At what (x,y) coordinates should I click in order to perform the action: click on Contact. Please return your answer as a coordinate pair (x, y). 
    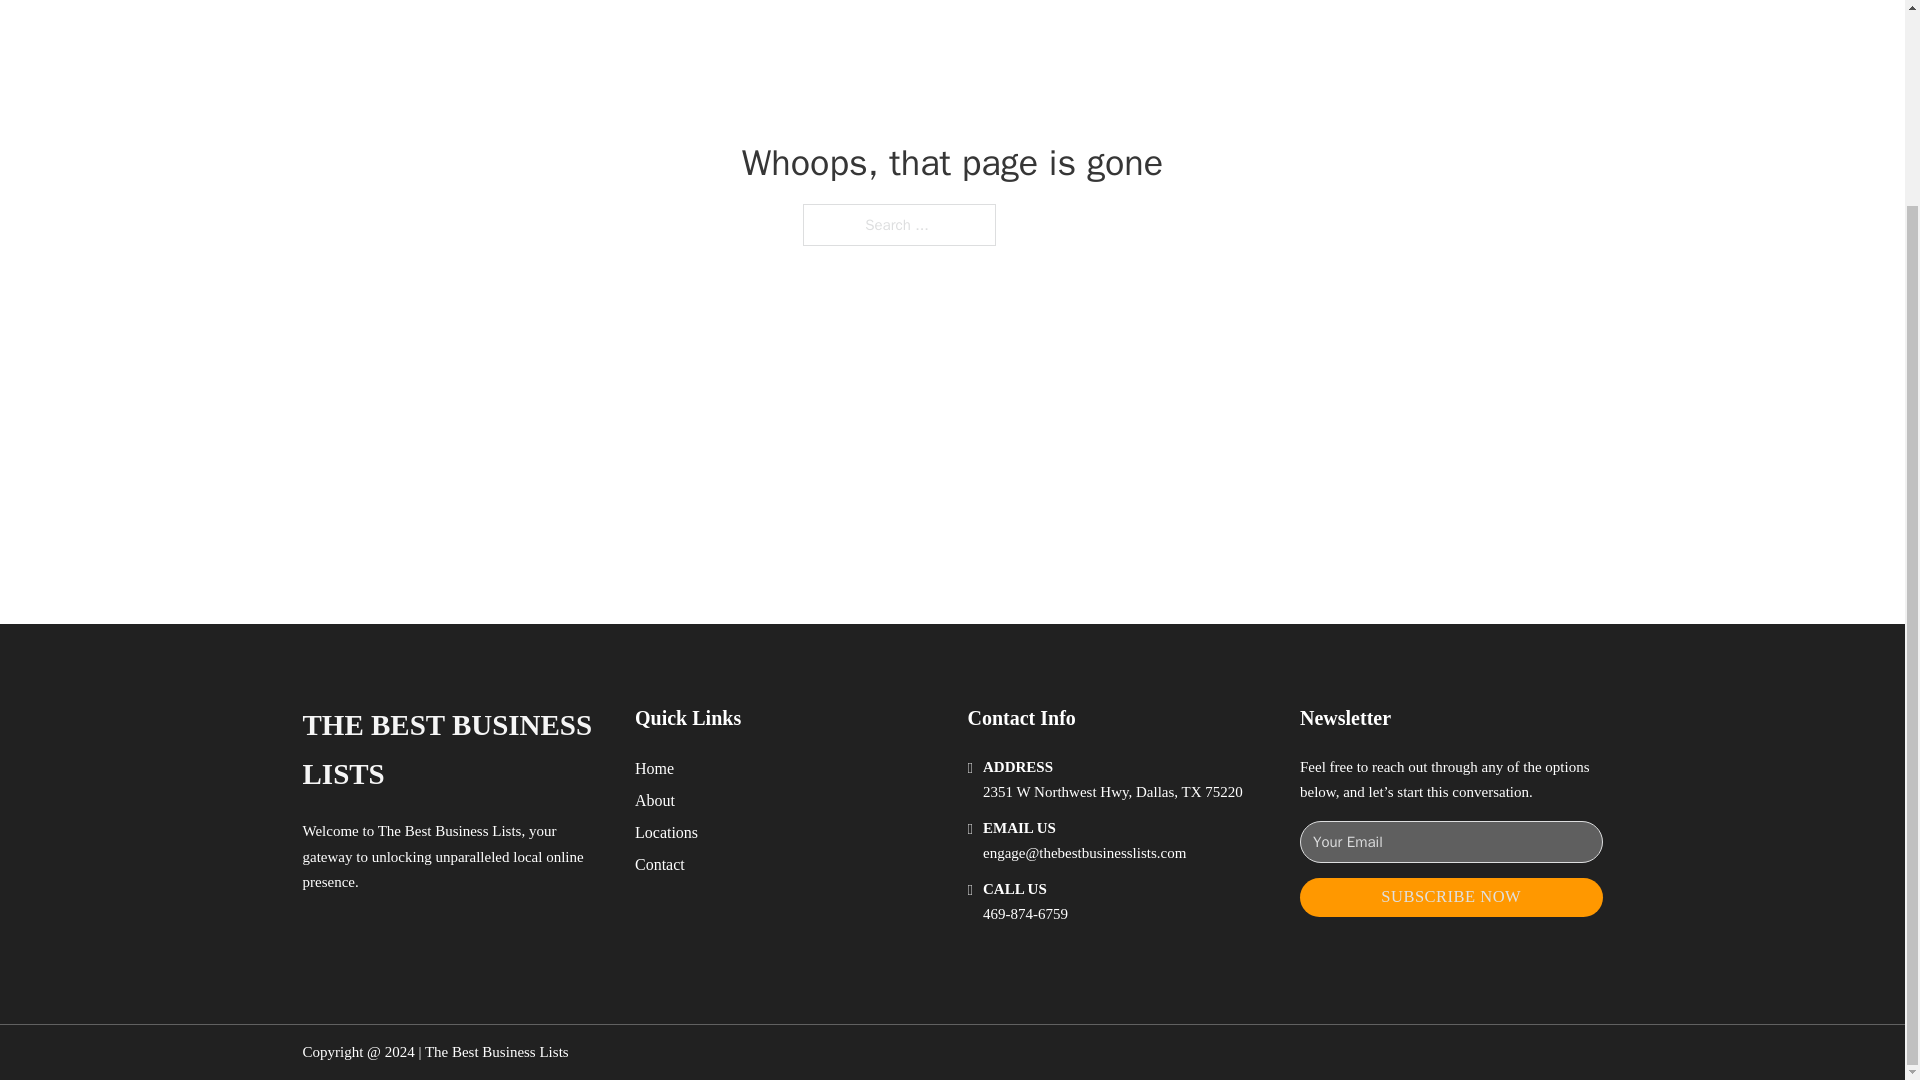
    Looking at the image, I should click on (660, 864).